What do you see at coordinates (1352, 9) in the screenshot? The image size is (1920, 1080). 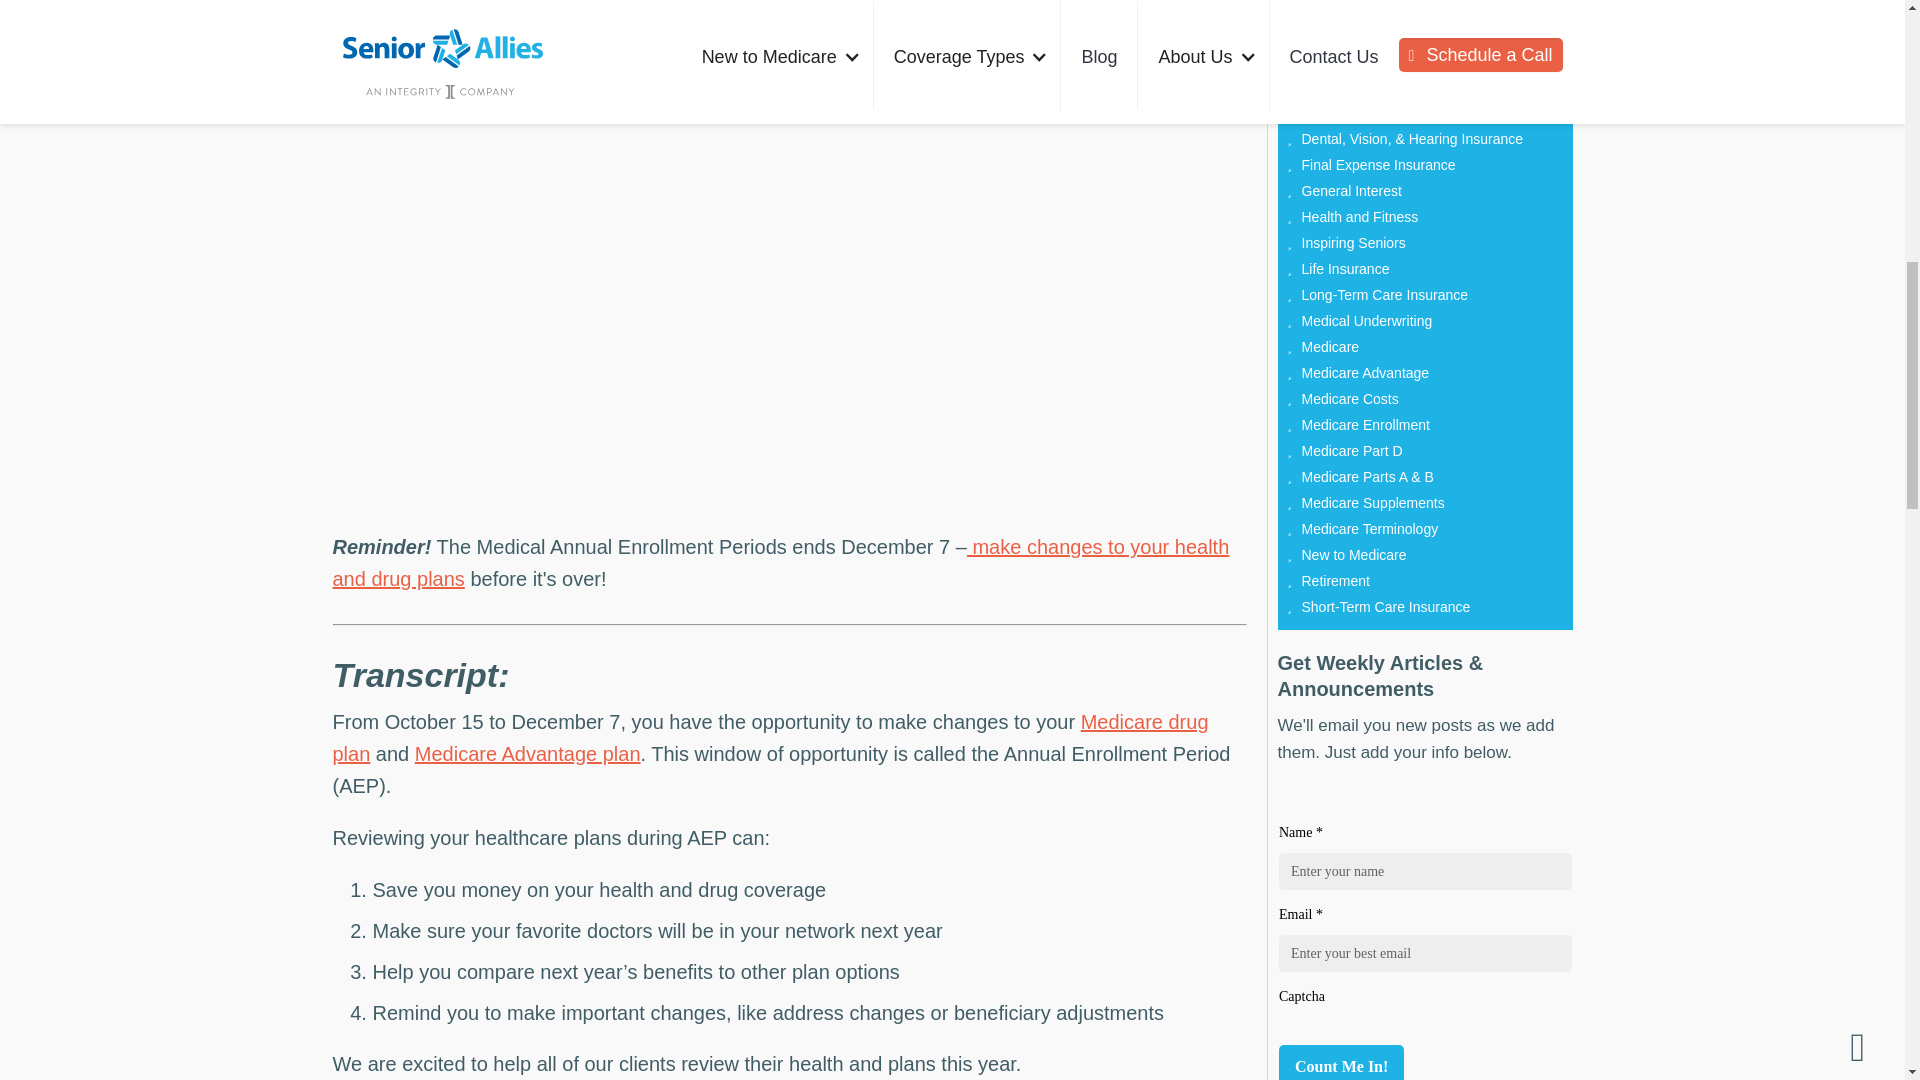 I see `Announcements` at bounding box center [1352, 9].